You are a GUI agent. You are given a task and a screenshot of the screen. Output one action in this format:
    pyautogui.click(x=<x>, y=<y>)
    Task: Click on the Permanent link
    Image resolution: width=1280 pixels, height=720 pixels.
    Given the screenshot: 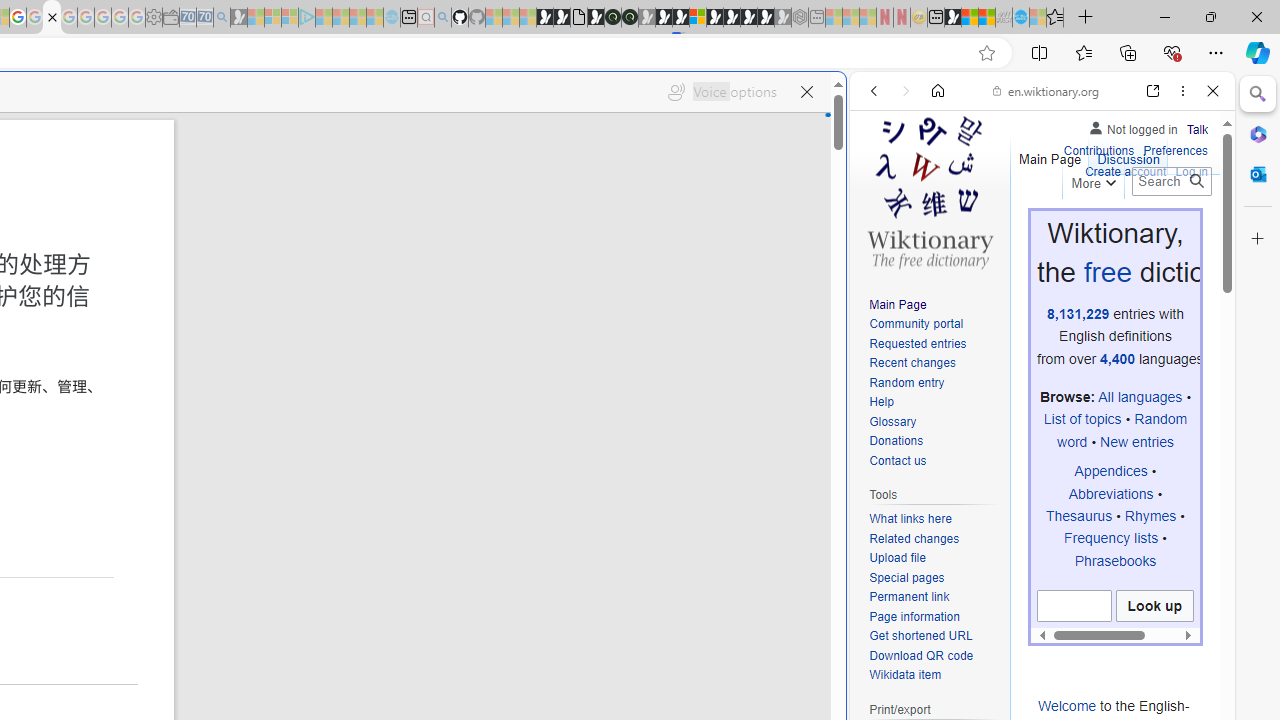 What is the action you would take?
    pyautogui.click(x=934, y=598)
    